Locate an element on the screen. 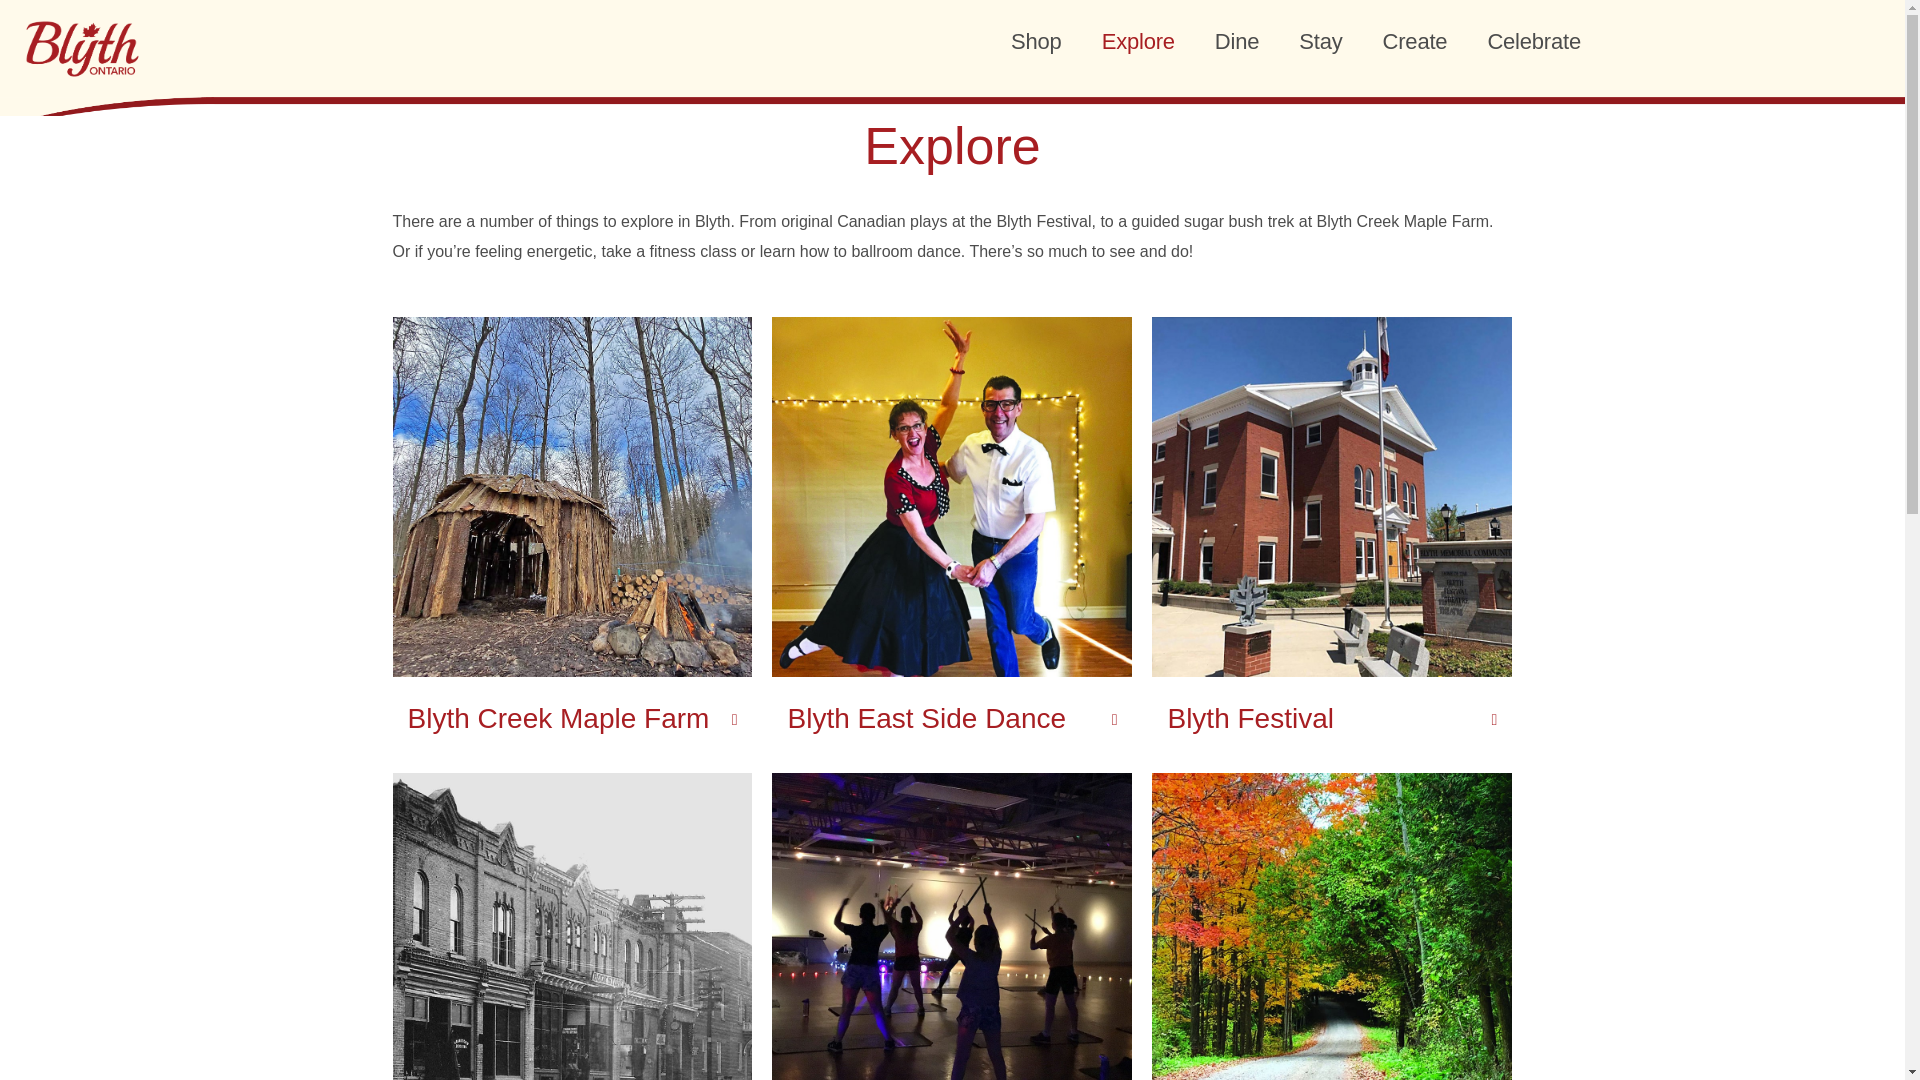 Image resolution: width=1920 pixels, height=1080 pixels. Blyth Festival is located at coordinates (1250, 718).